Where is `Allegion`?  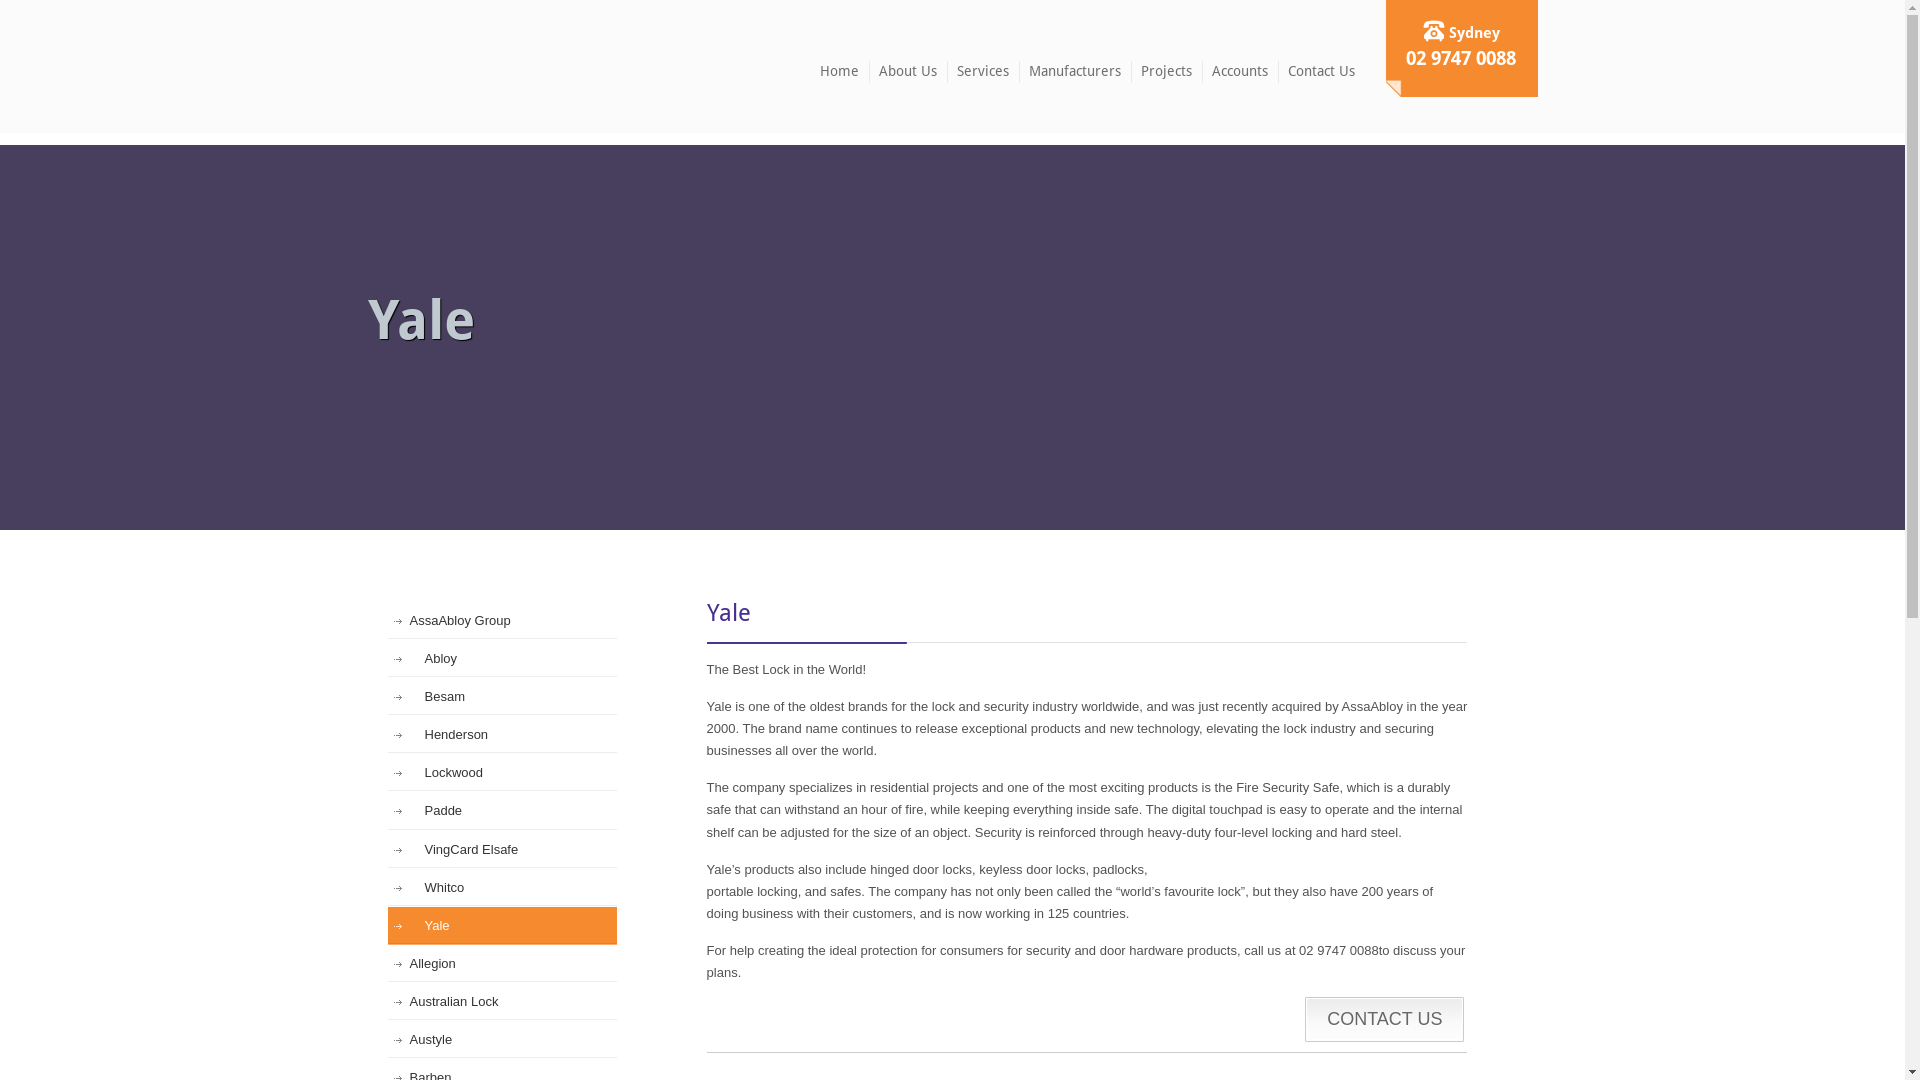 Allegion is located at coordinates (502, 964).